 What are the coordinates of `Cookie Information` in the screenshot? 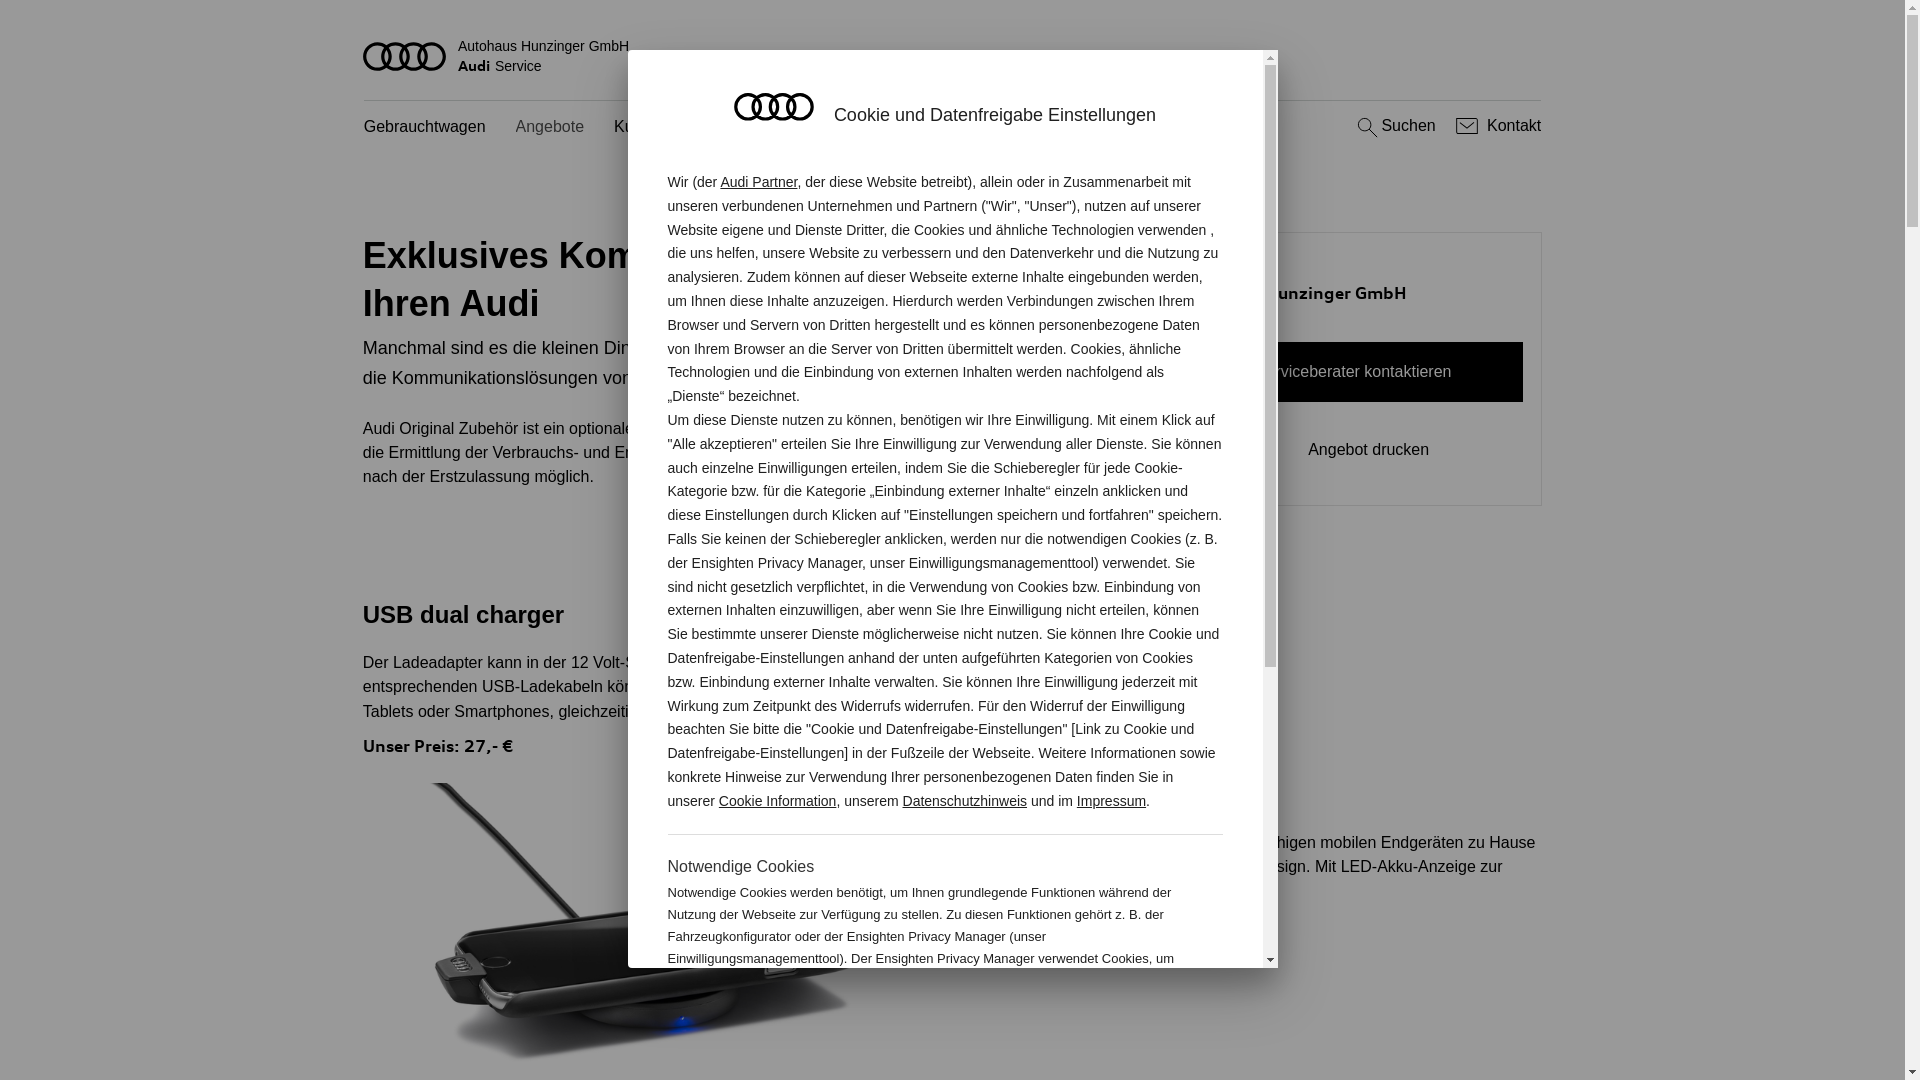 It's located at (1118, 1024).